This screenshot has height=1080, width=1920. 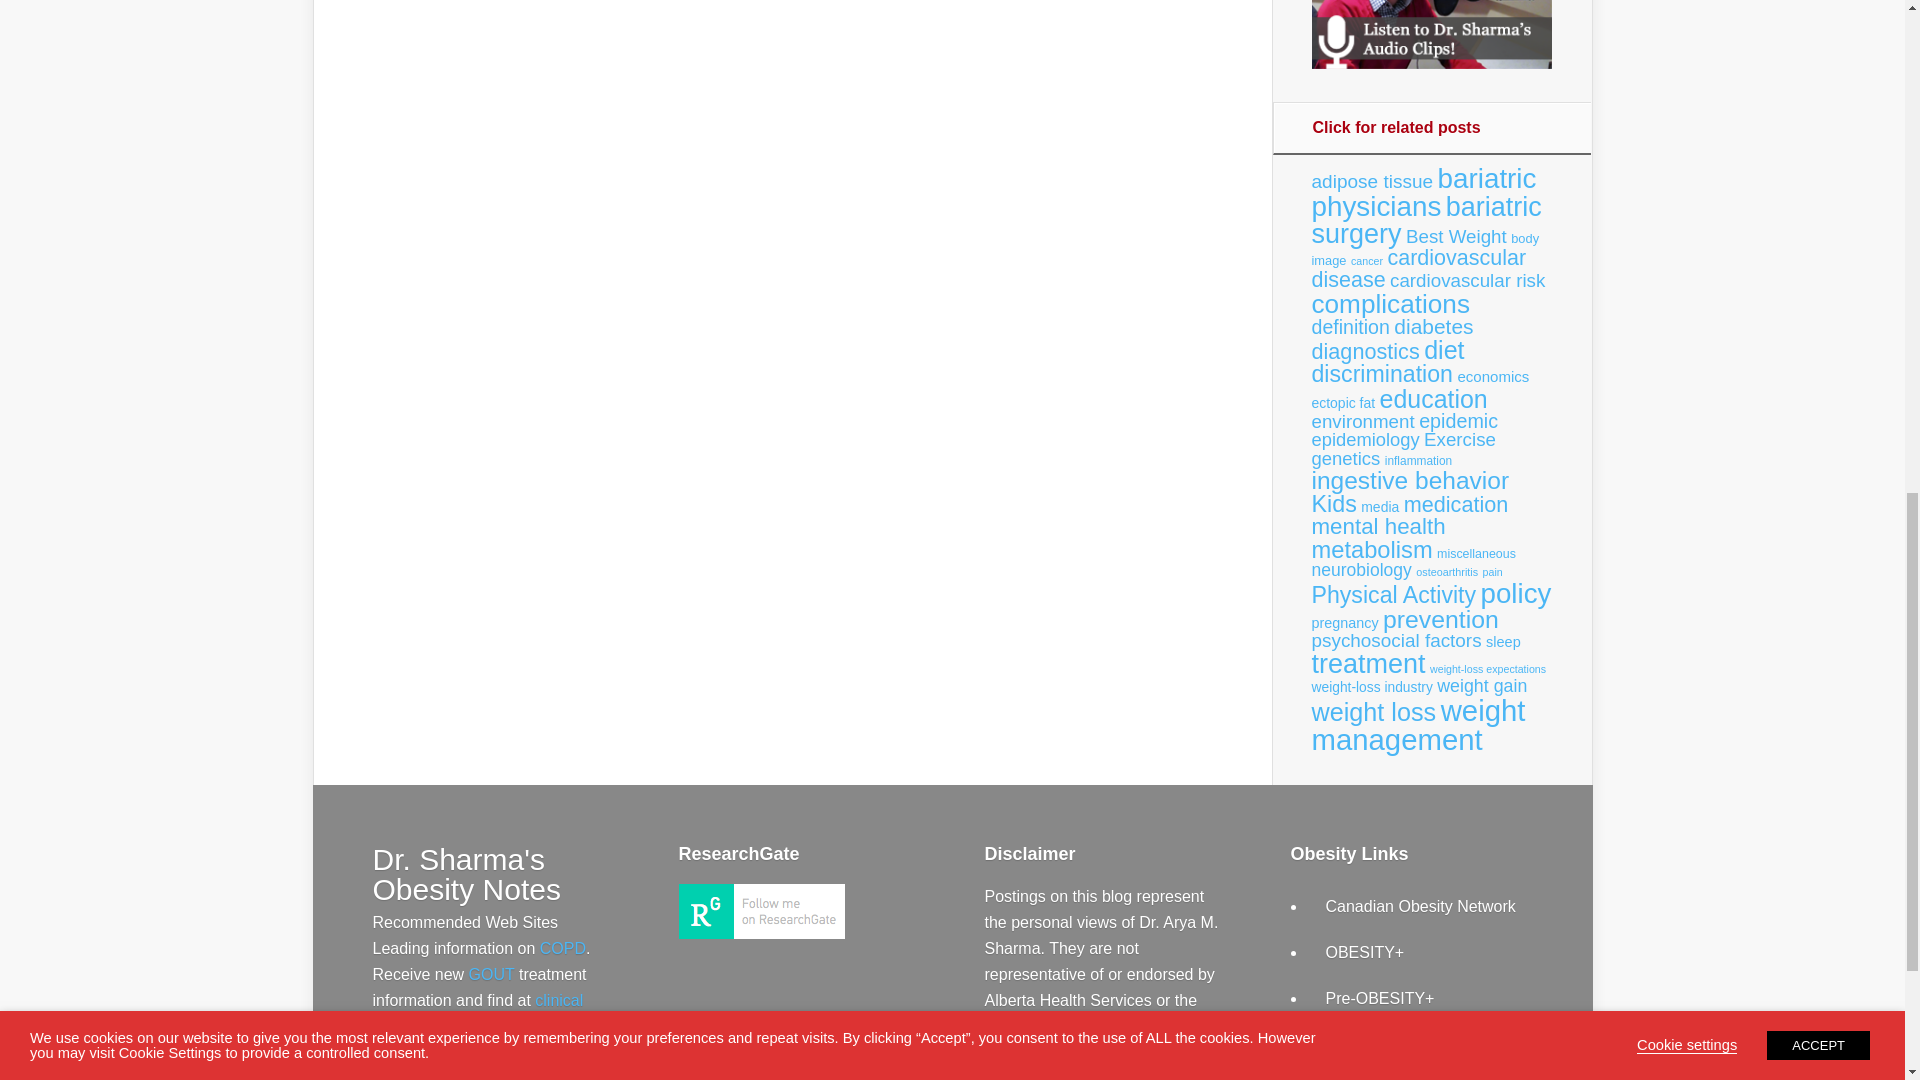 What do you see at coordinates (1456, 236) in the screenshot?
I see `Best Weight` at bounding box center [1456, 236].